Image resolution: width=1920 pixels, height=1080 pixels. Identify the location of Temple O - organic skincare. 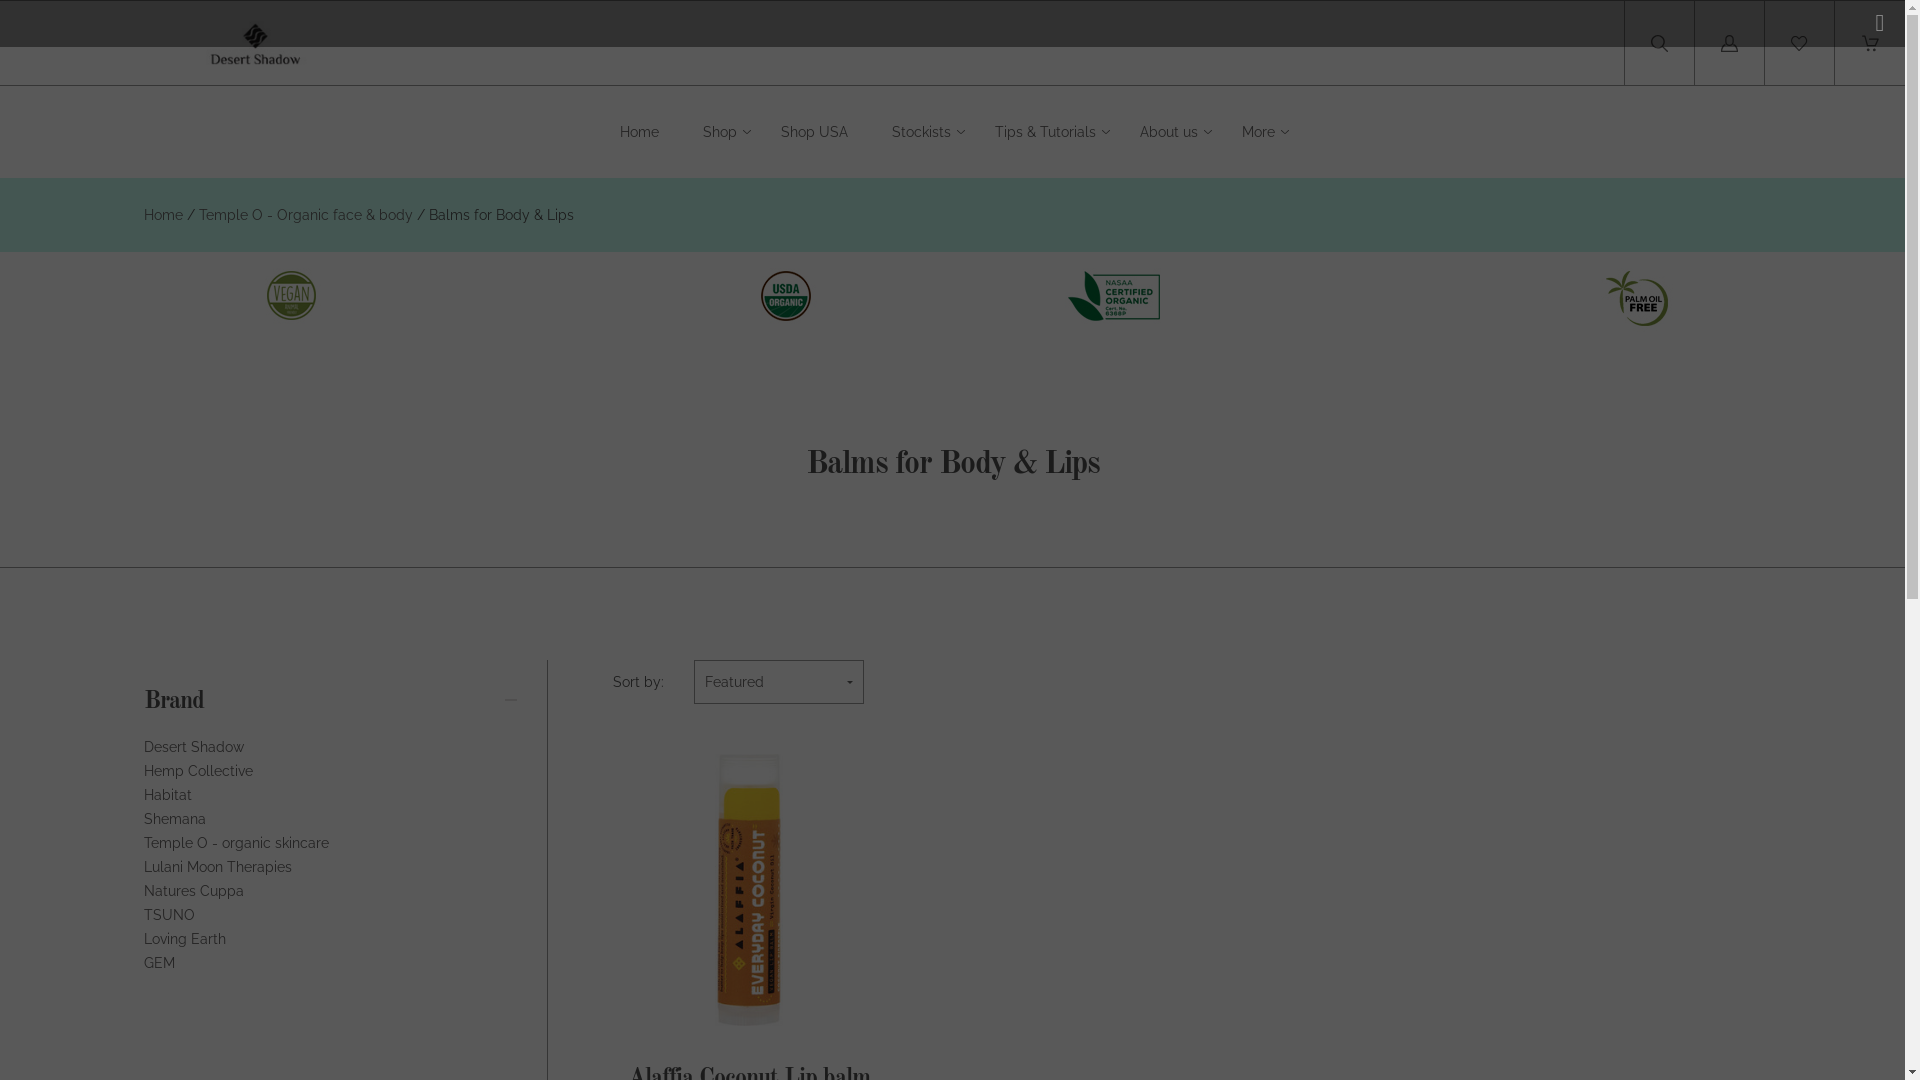
(236, 844).